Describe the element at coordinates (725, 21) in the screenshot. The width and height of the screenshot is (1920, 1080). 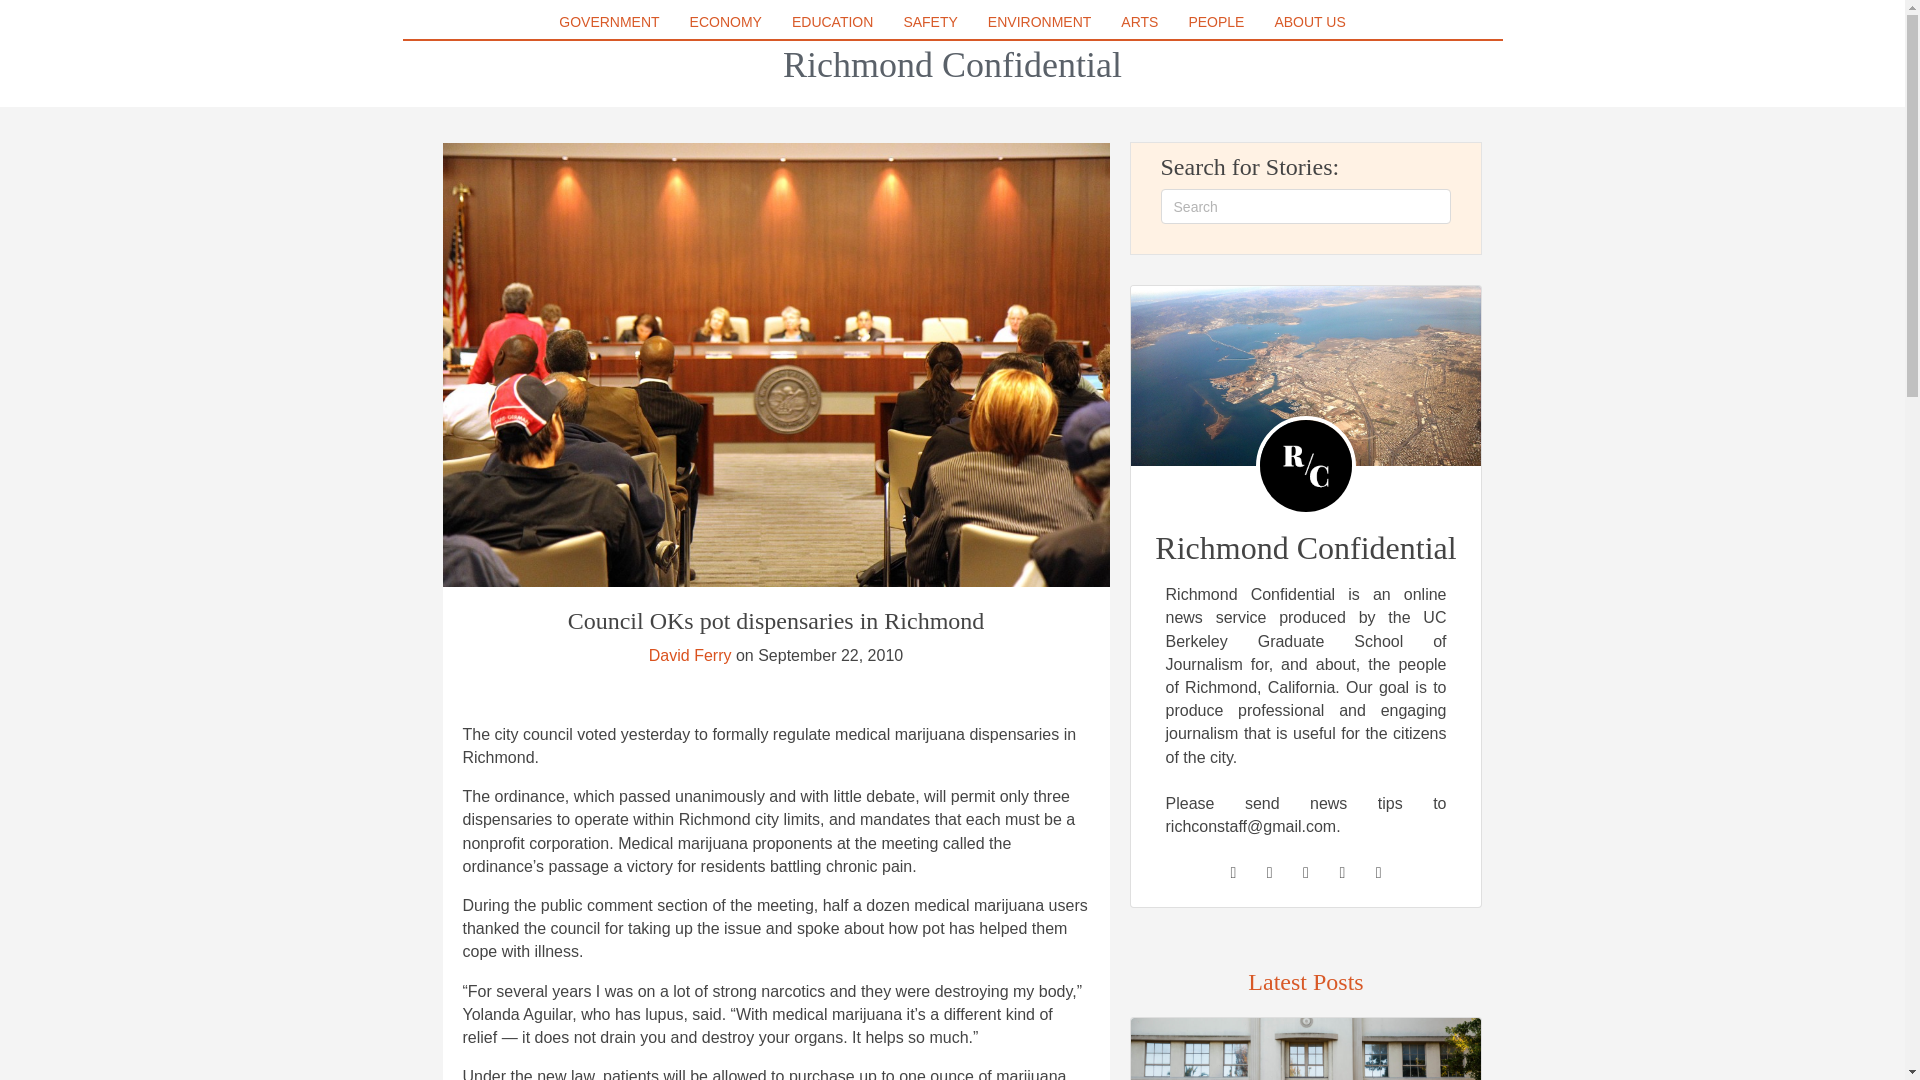
I see `ECONOMY` at that location.